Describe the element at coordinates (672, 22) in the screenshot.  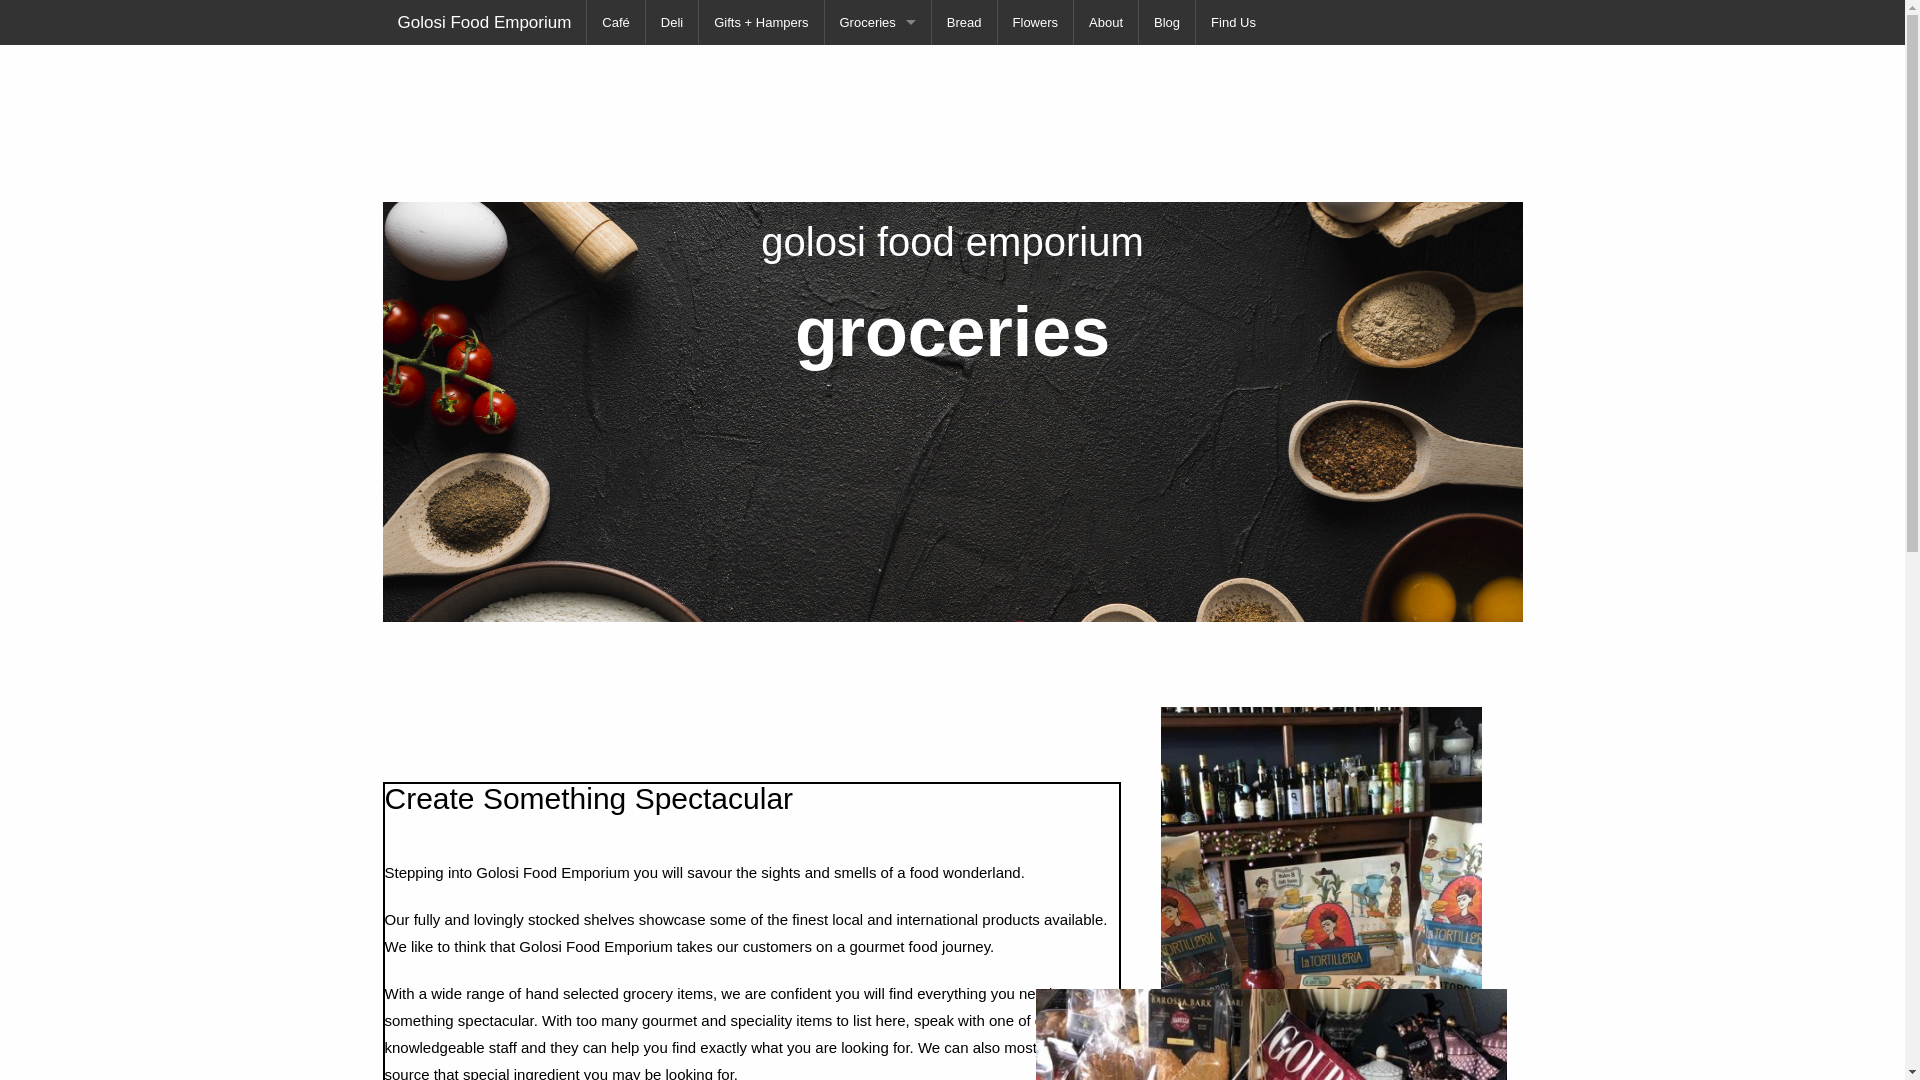
I see `Deli` at that location.